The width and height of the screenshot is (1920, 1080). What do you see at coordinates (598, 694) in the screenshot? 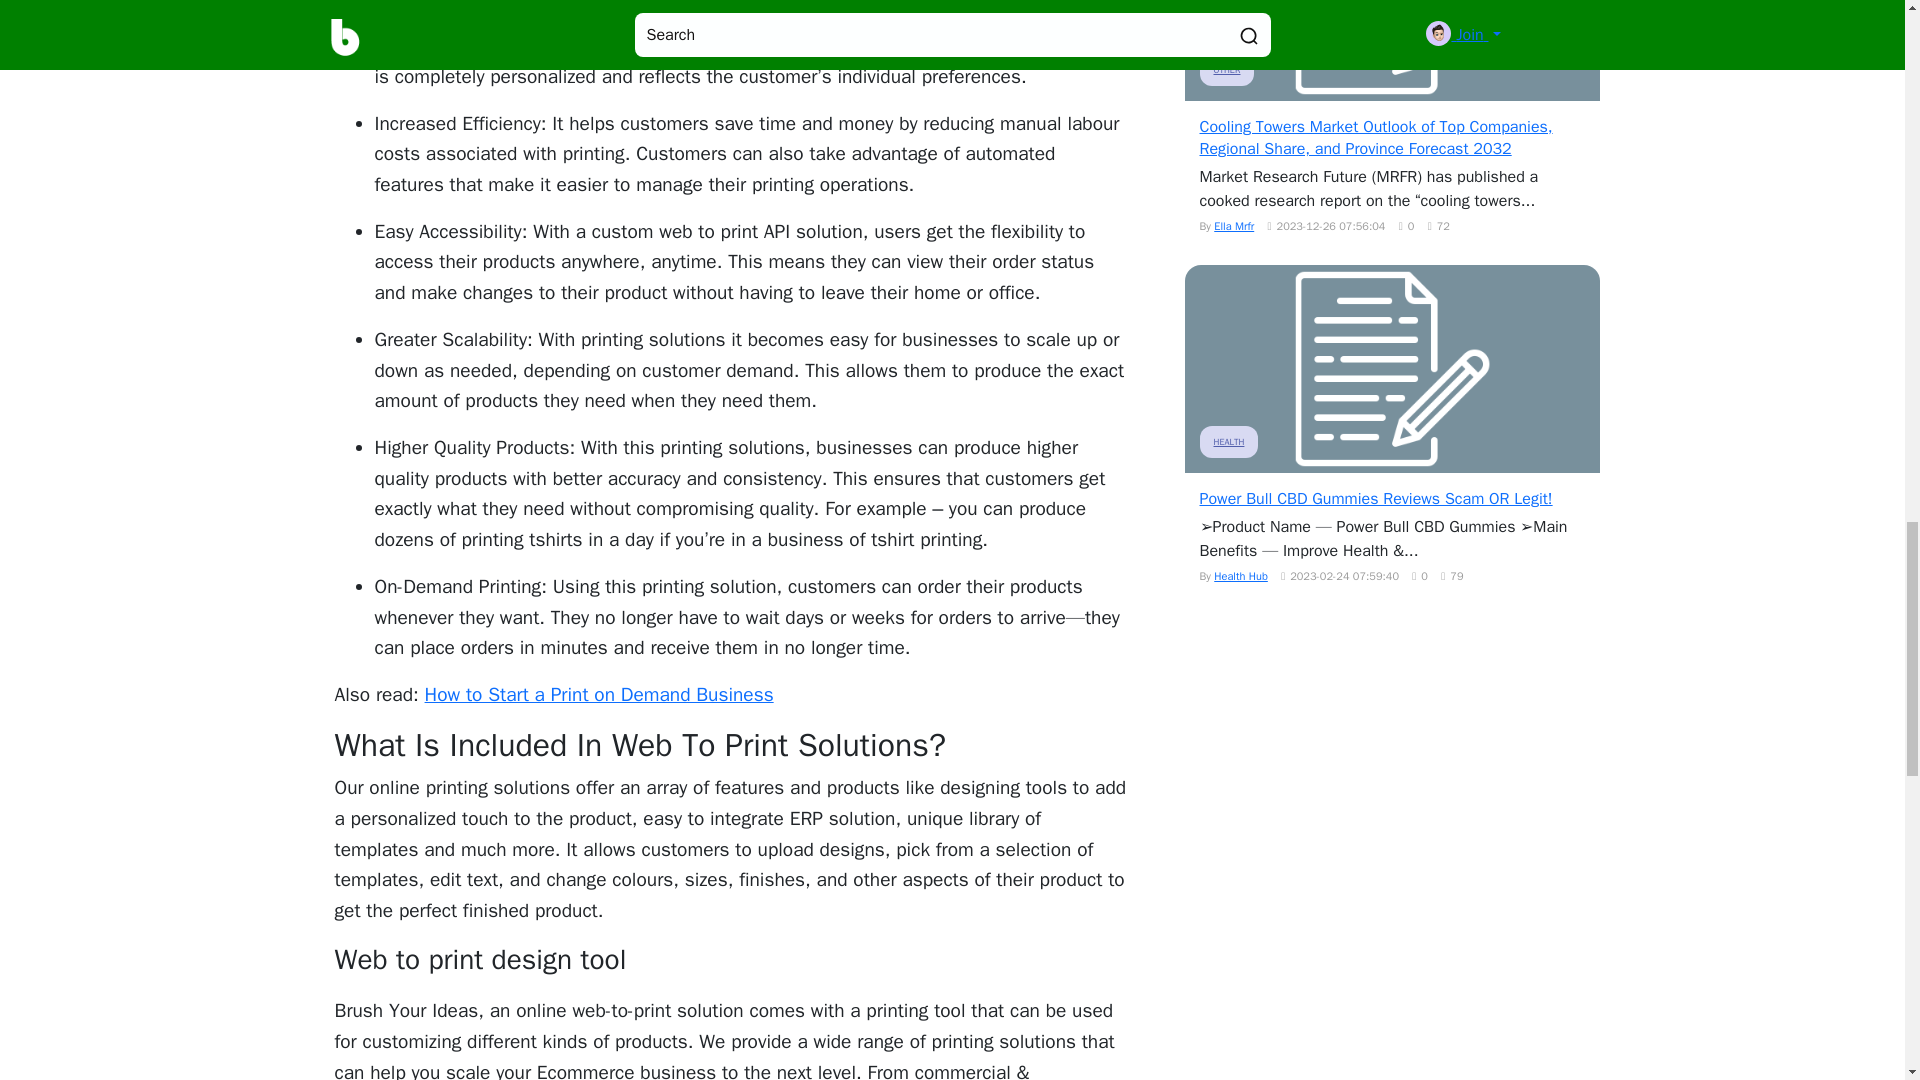
I see `How to Start a Print on Demand Business` at bounding box center [598, 694].